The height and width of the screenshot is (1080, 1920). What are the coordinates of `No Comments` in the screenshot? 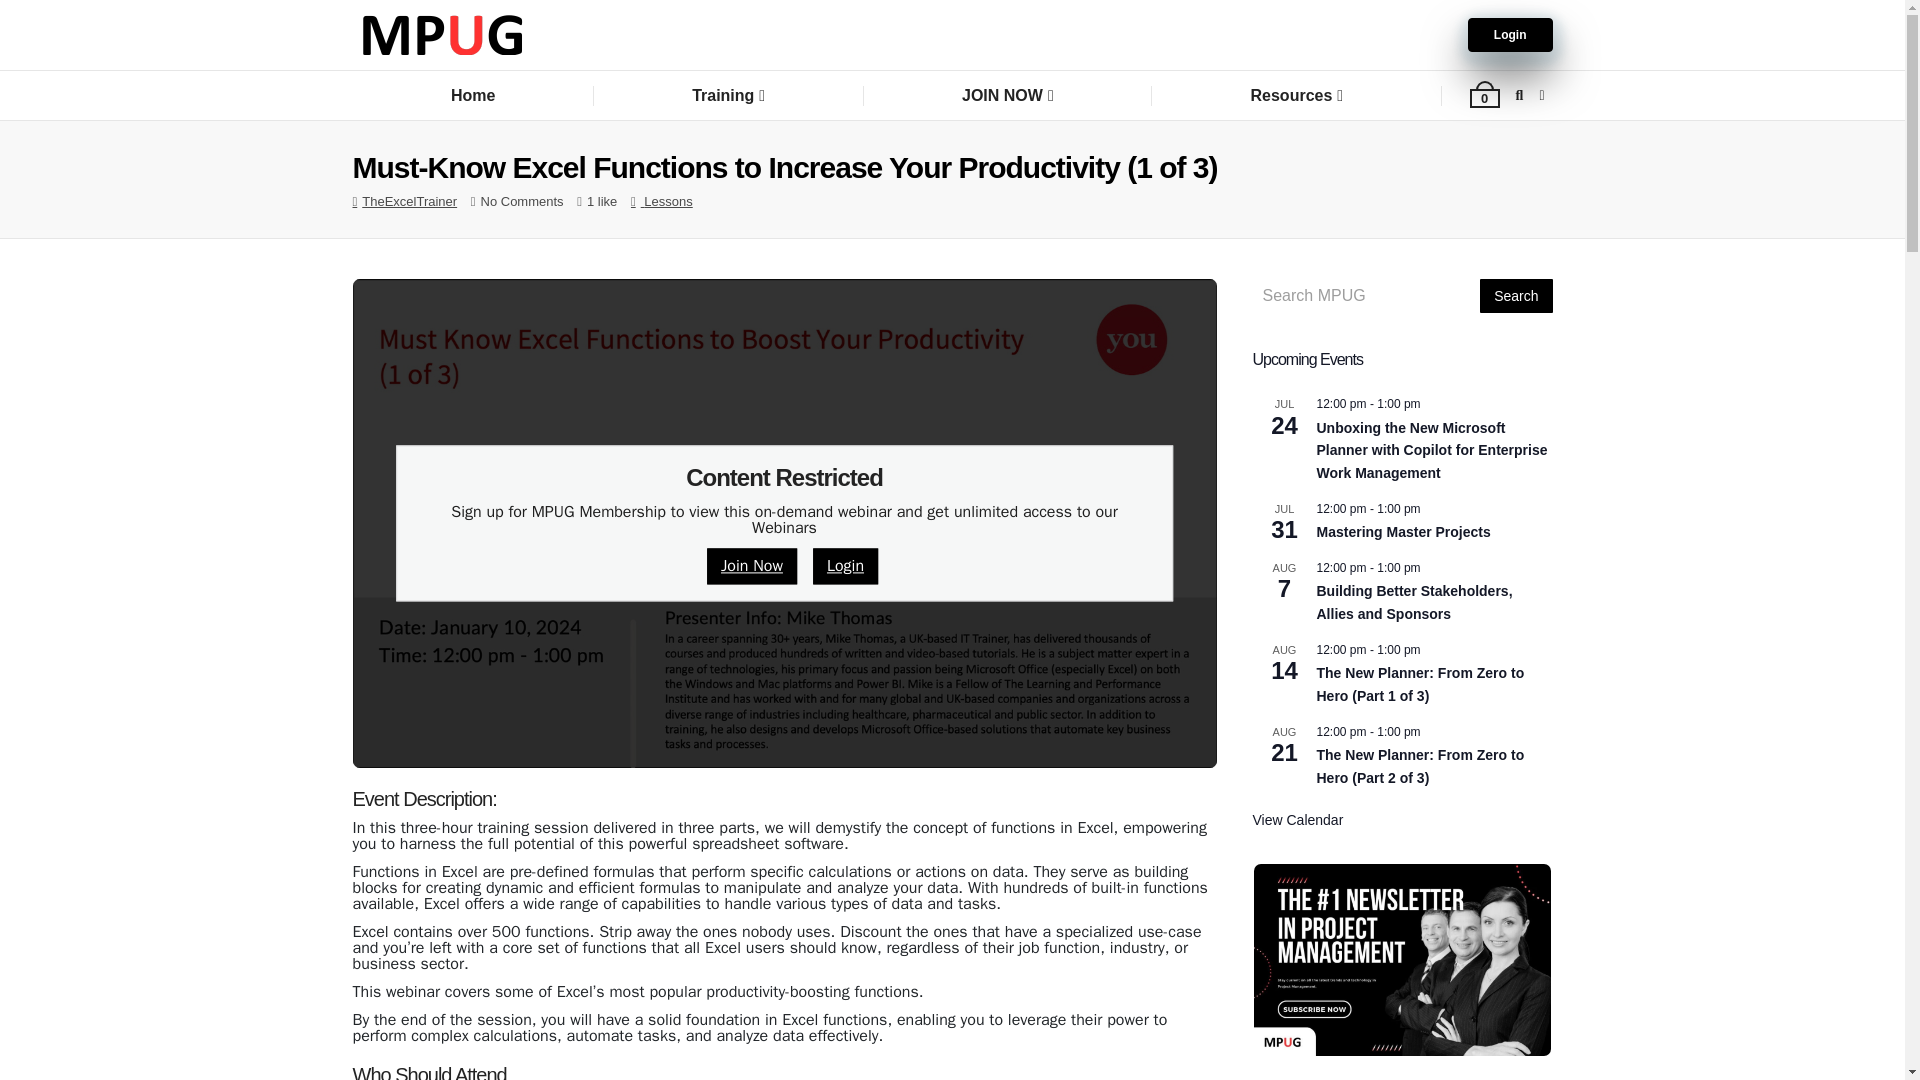 It's located at (522, 202).